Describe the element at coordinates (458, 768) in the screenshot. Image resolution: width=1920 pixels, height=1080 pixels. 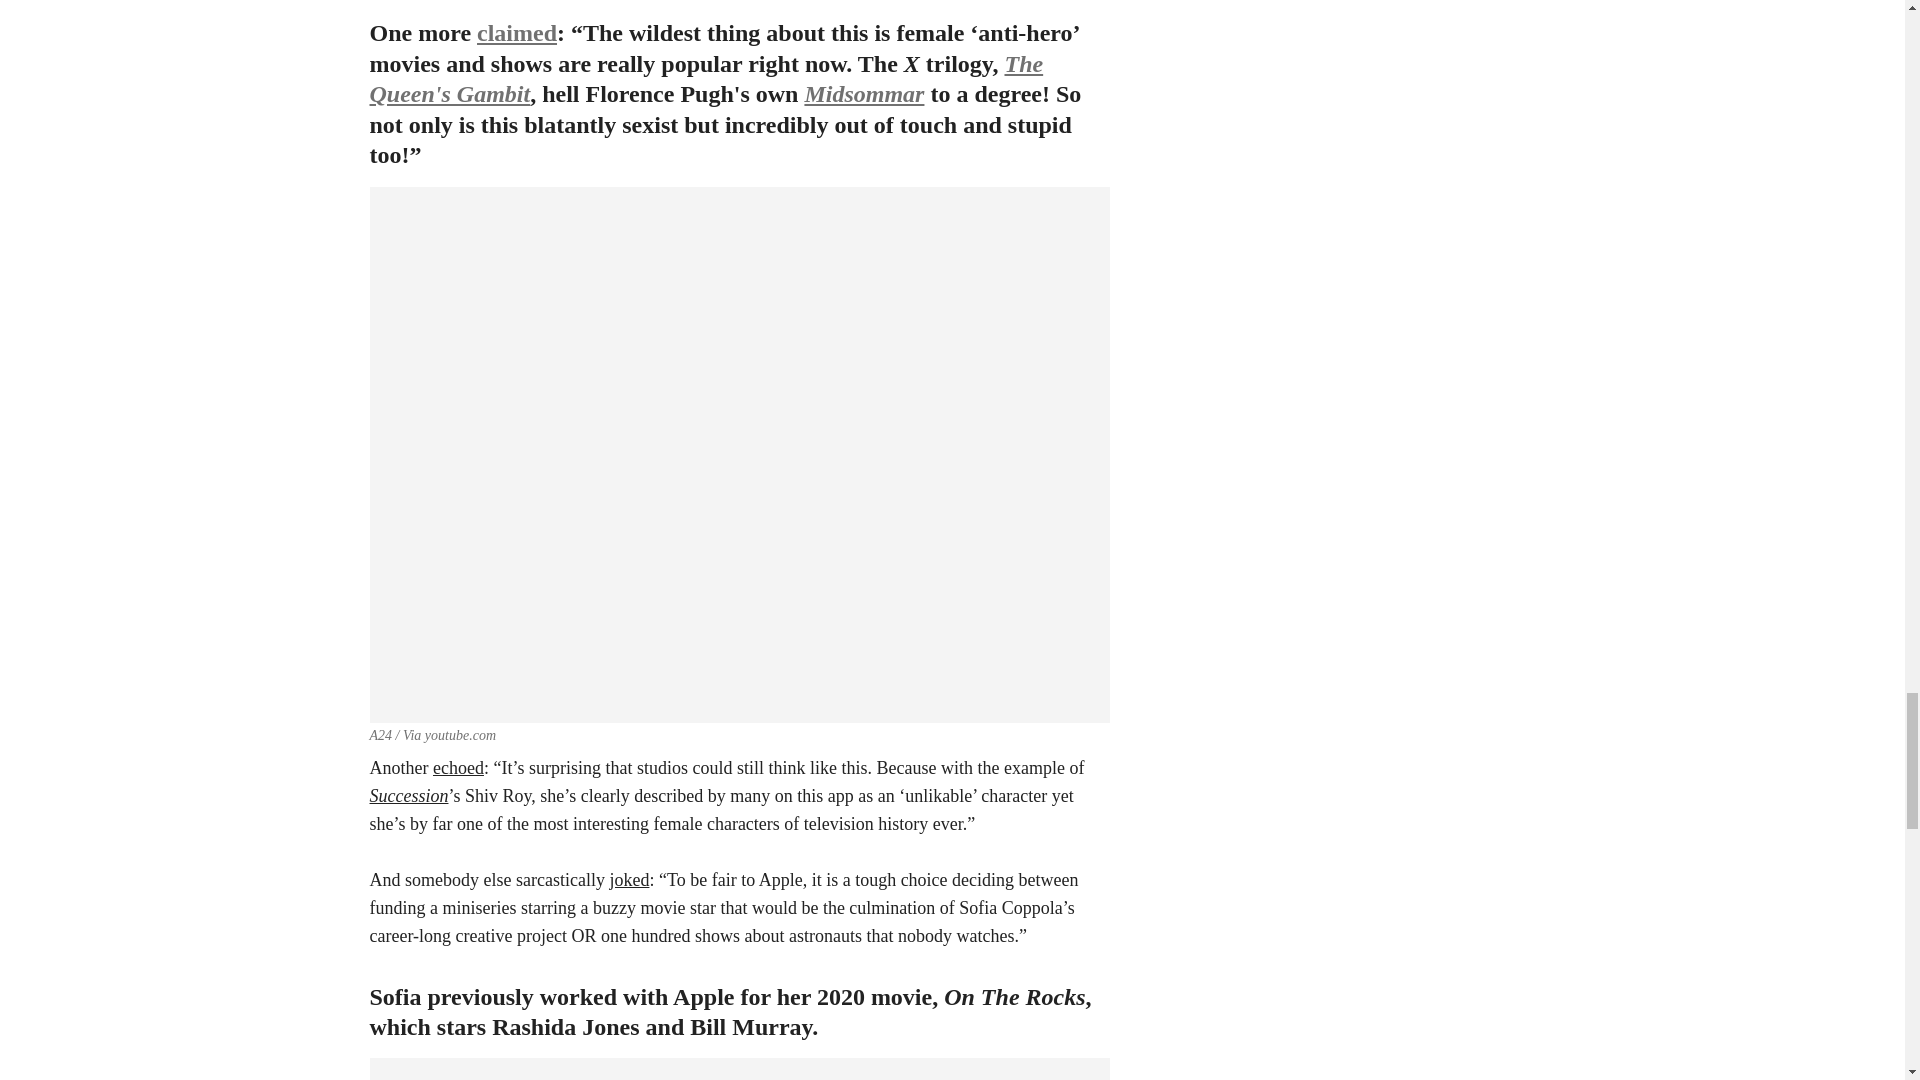
I see `echoed` at that location.